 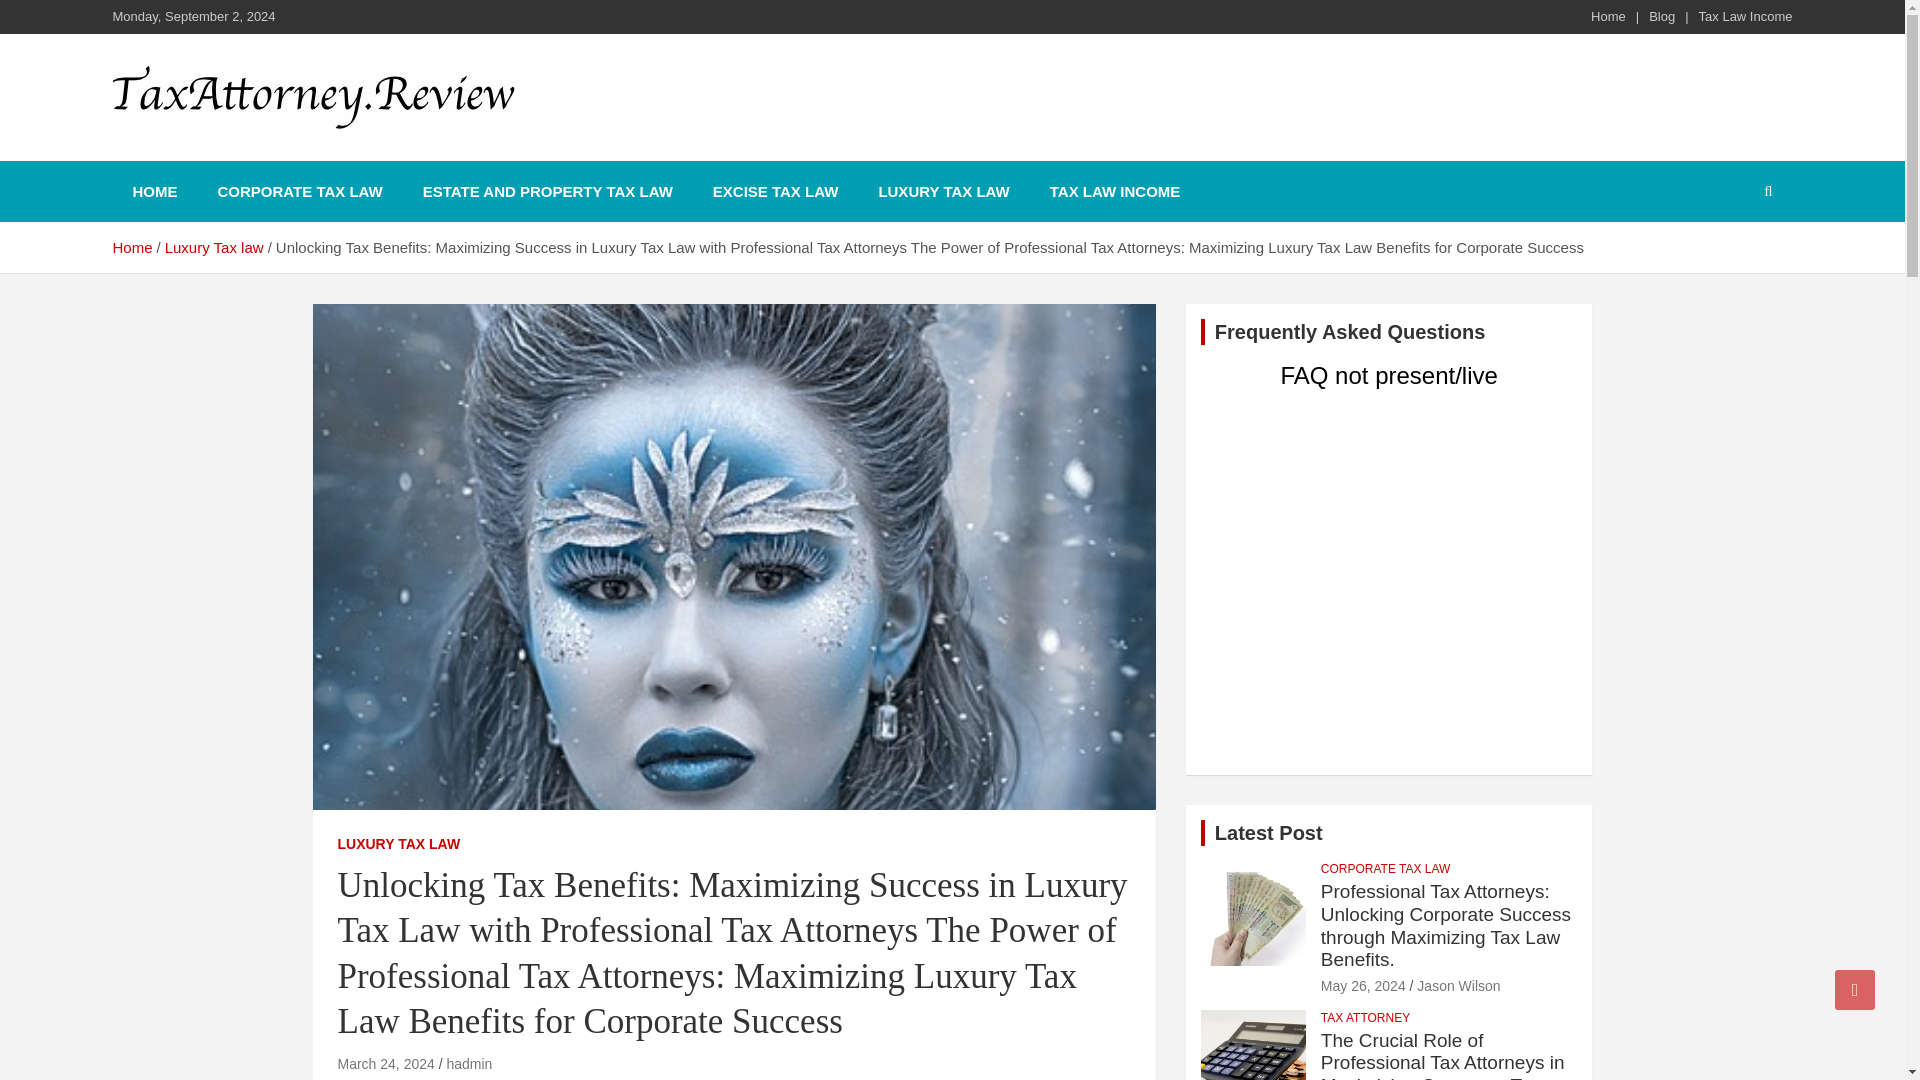 What do you see at coordinates (386, 1064) in the screenshot?
I see `March 24, 2024` at bounding box center [386, 1064].